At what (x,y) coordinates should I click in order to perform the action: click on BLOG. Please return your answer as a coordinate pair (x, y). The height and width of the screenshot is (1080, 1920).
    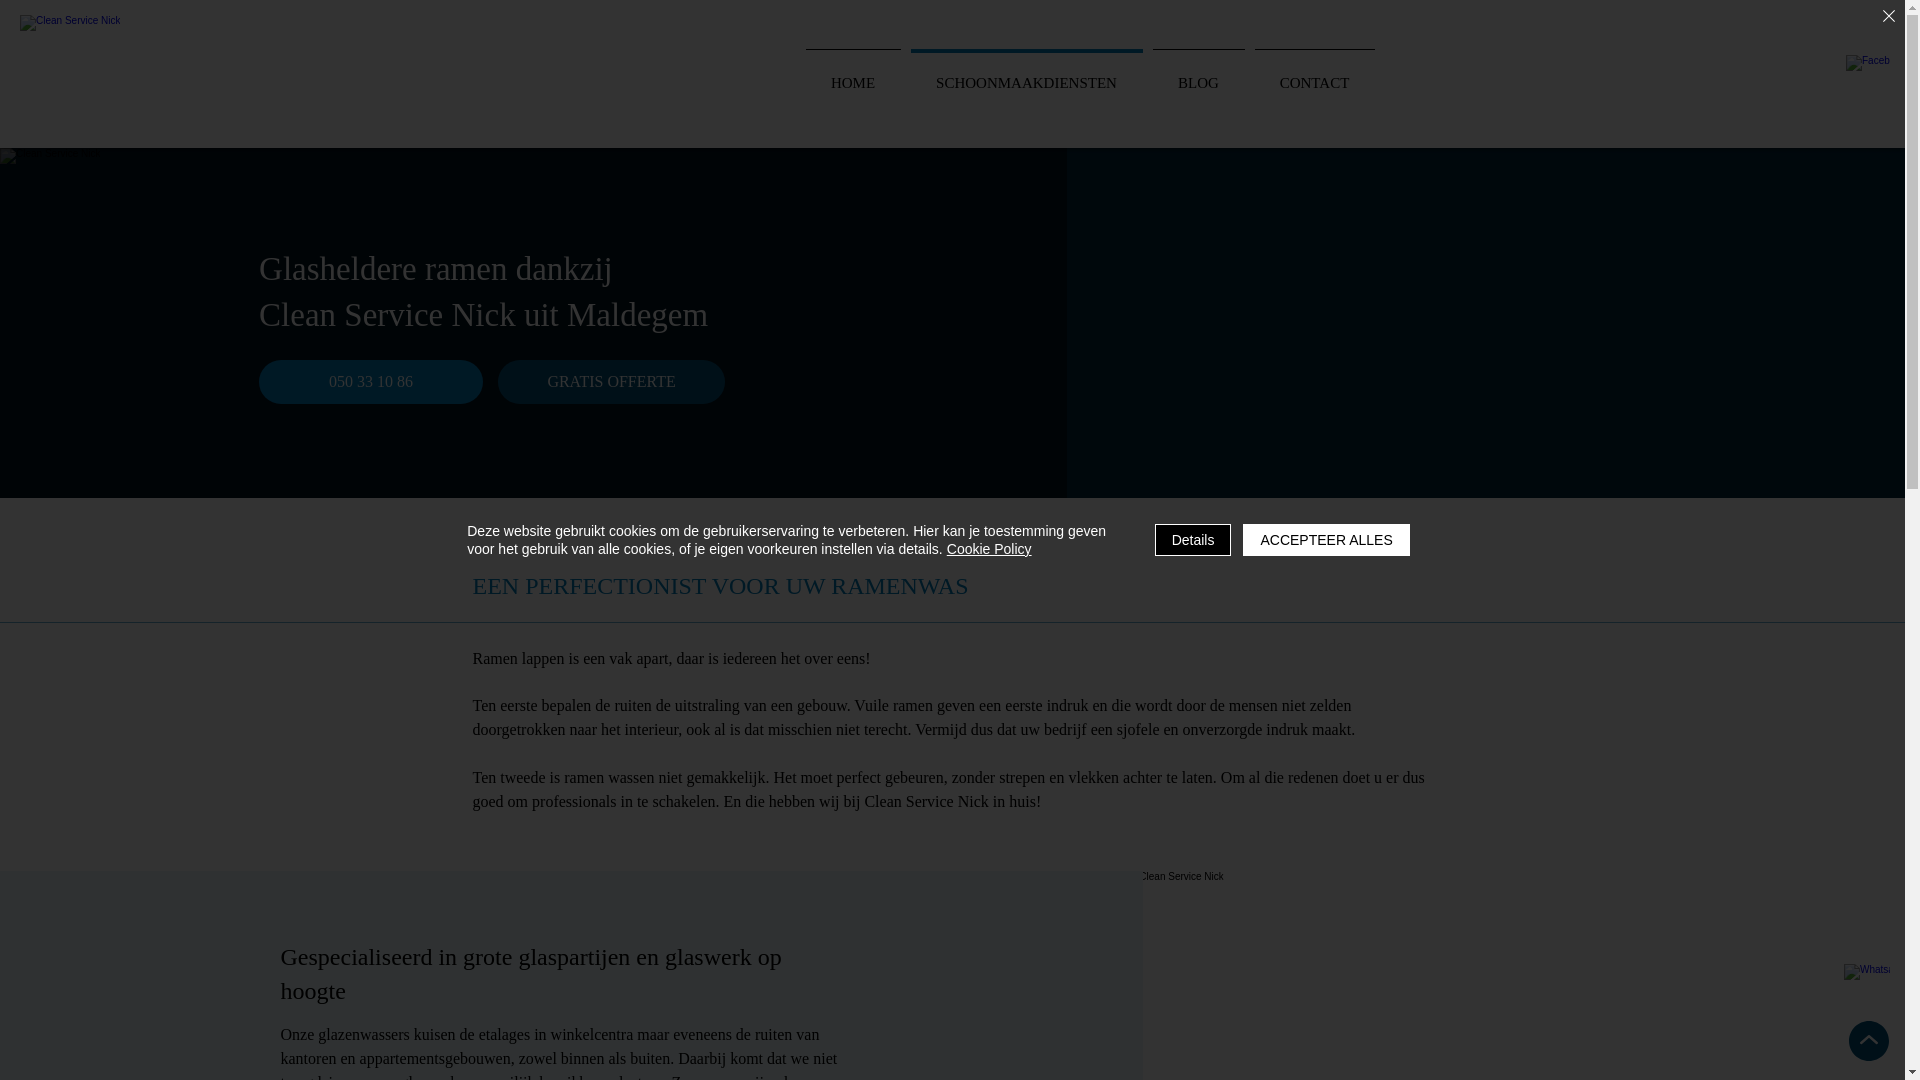
    Looking at the image, I should click on (1199, 74).